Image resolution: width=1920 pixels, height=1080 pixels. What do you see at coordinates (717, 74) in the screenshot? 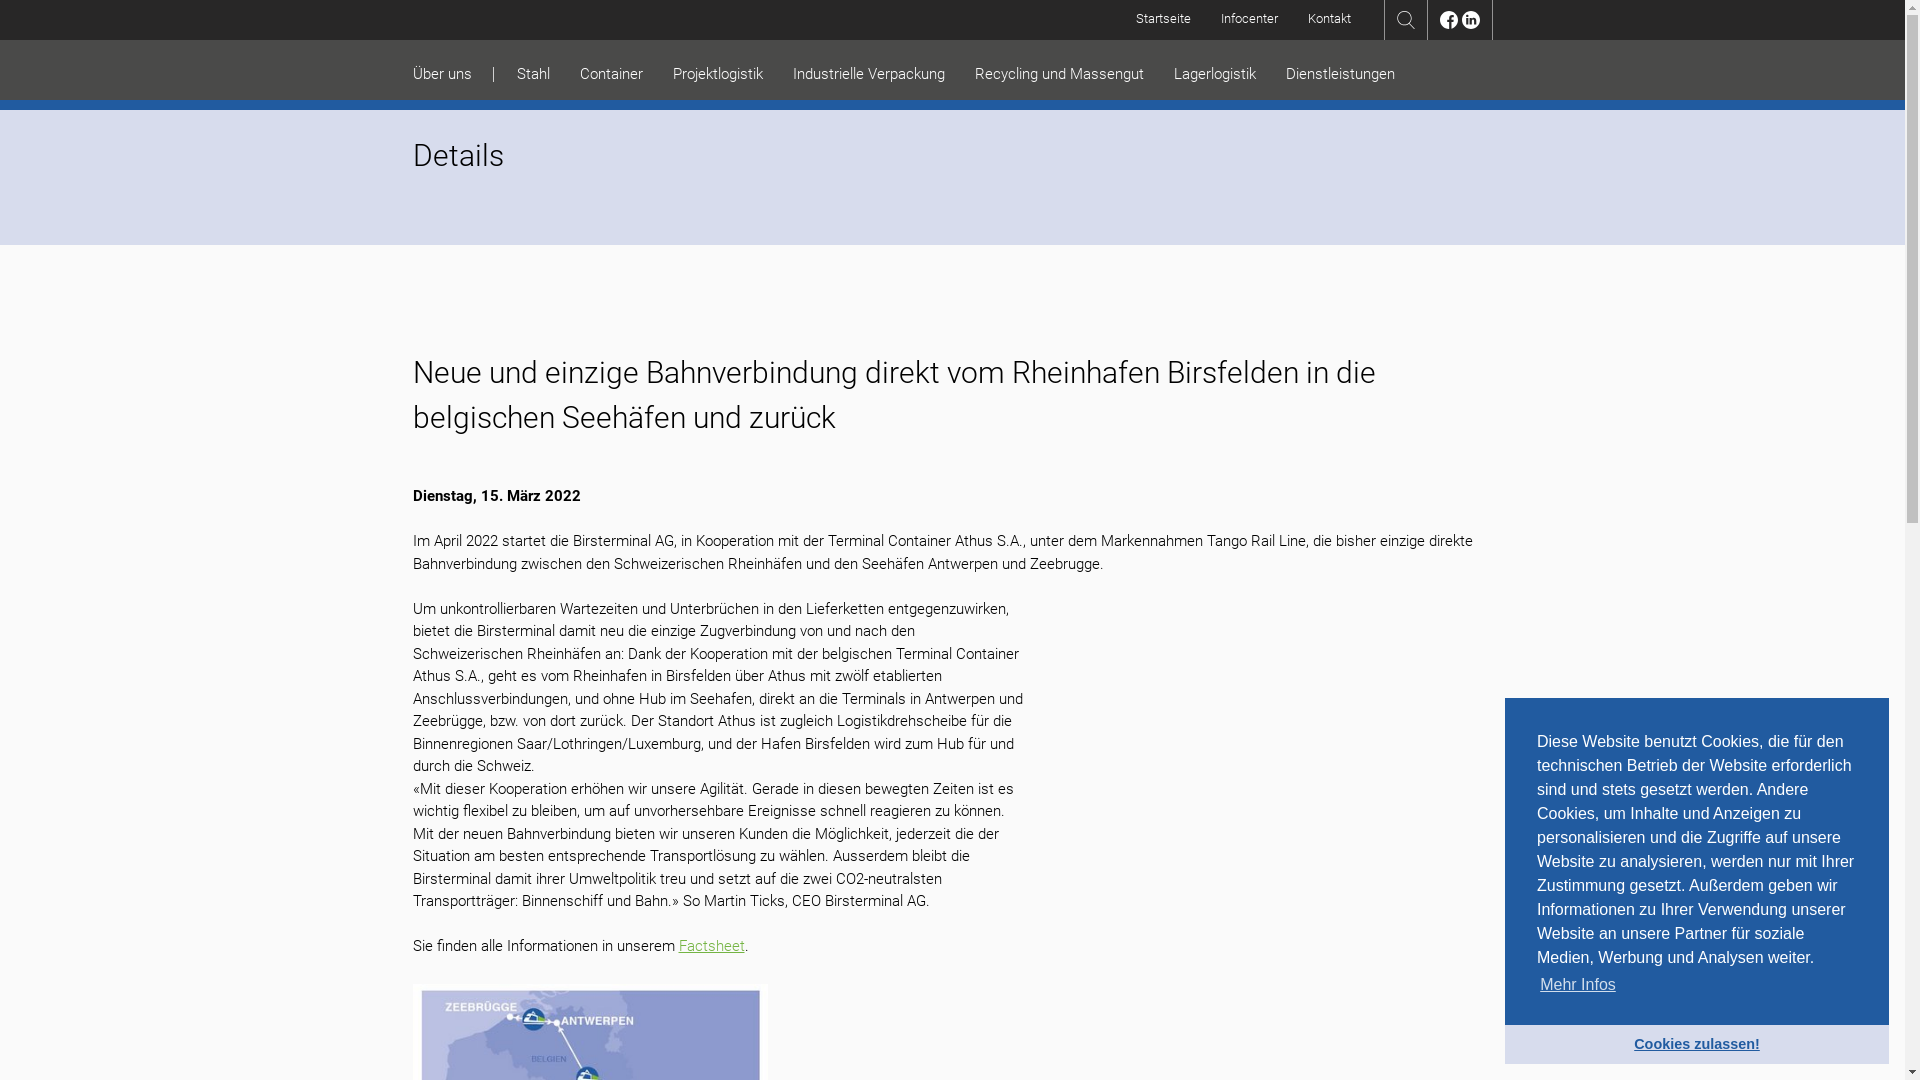
I see `Projektlogistik` at bounding box center [717, 74].